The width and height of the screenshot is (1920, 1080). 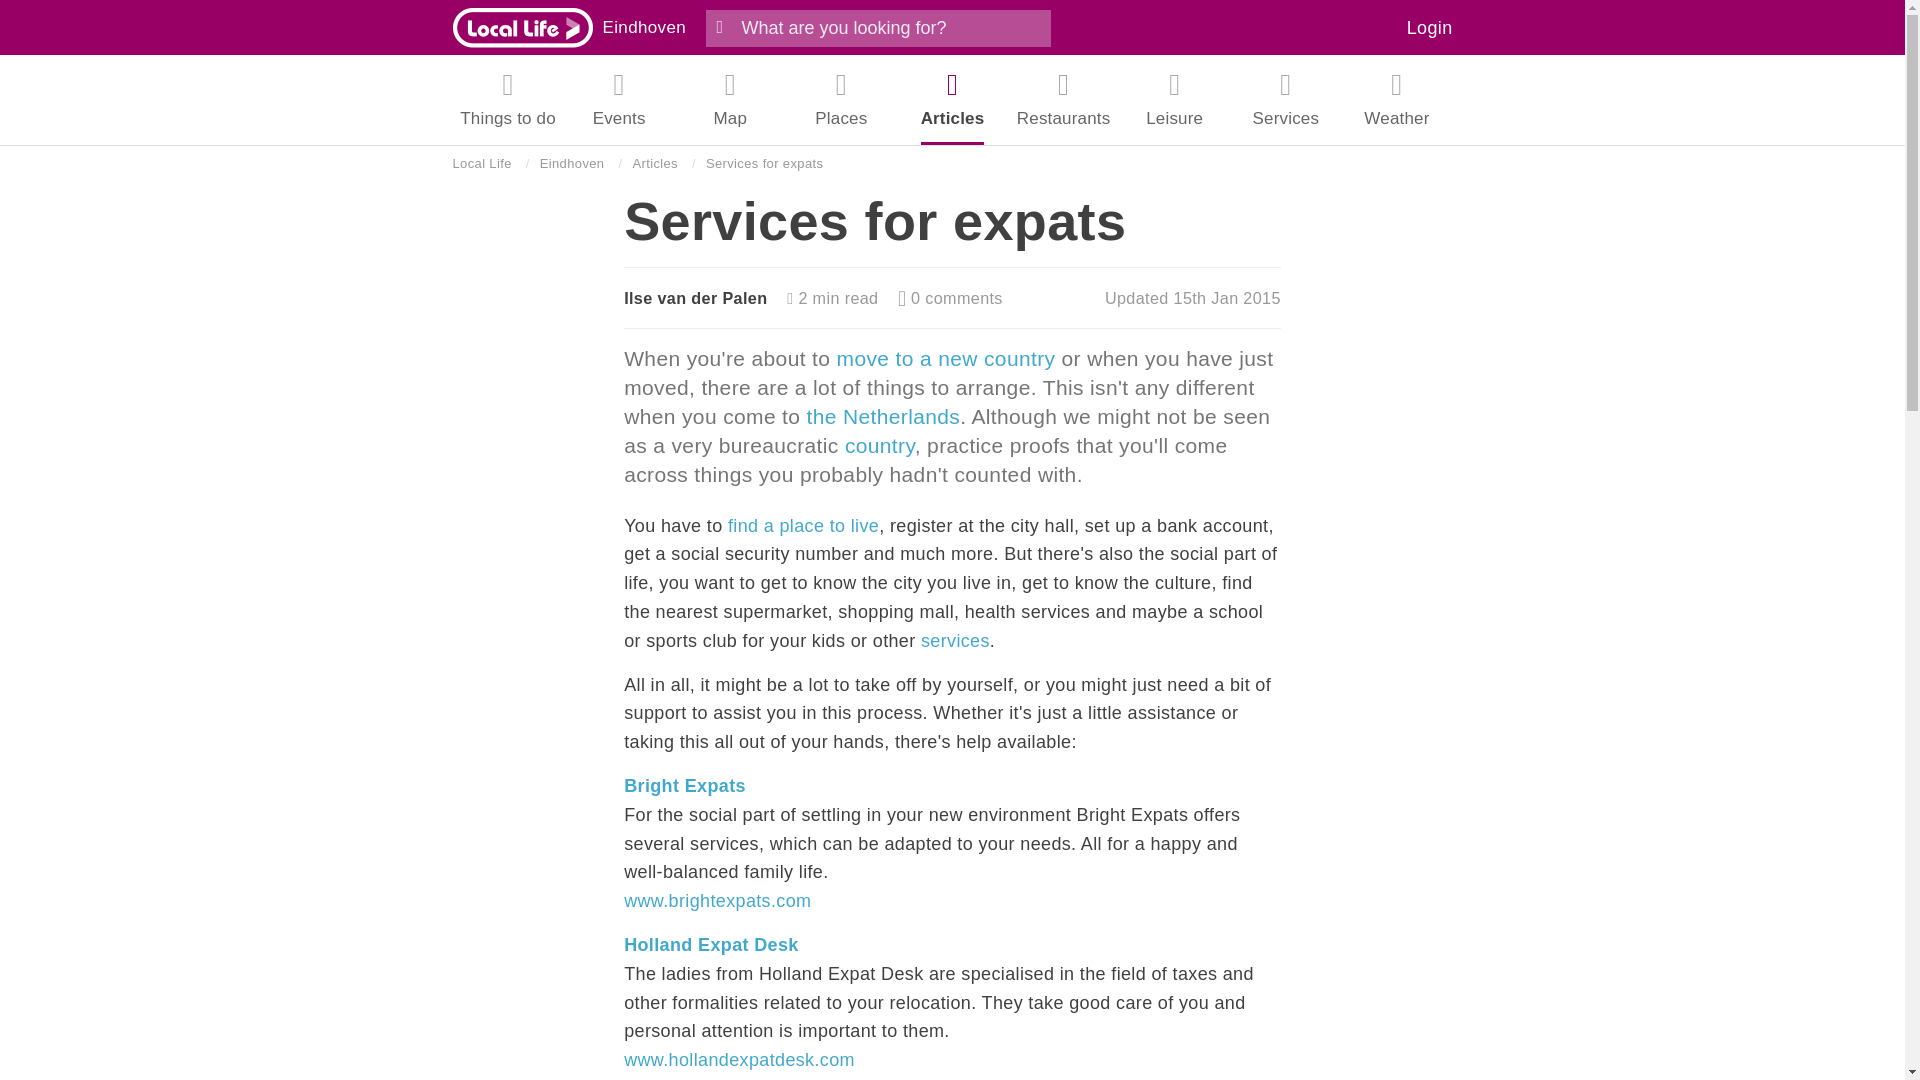 What do you see at coordinates (685, 786) in the screenshot?
I see `Bright Expats` at bounding box center [685, 786].